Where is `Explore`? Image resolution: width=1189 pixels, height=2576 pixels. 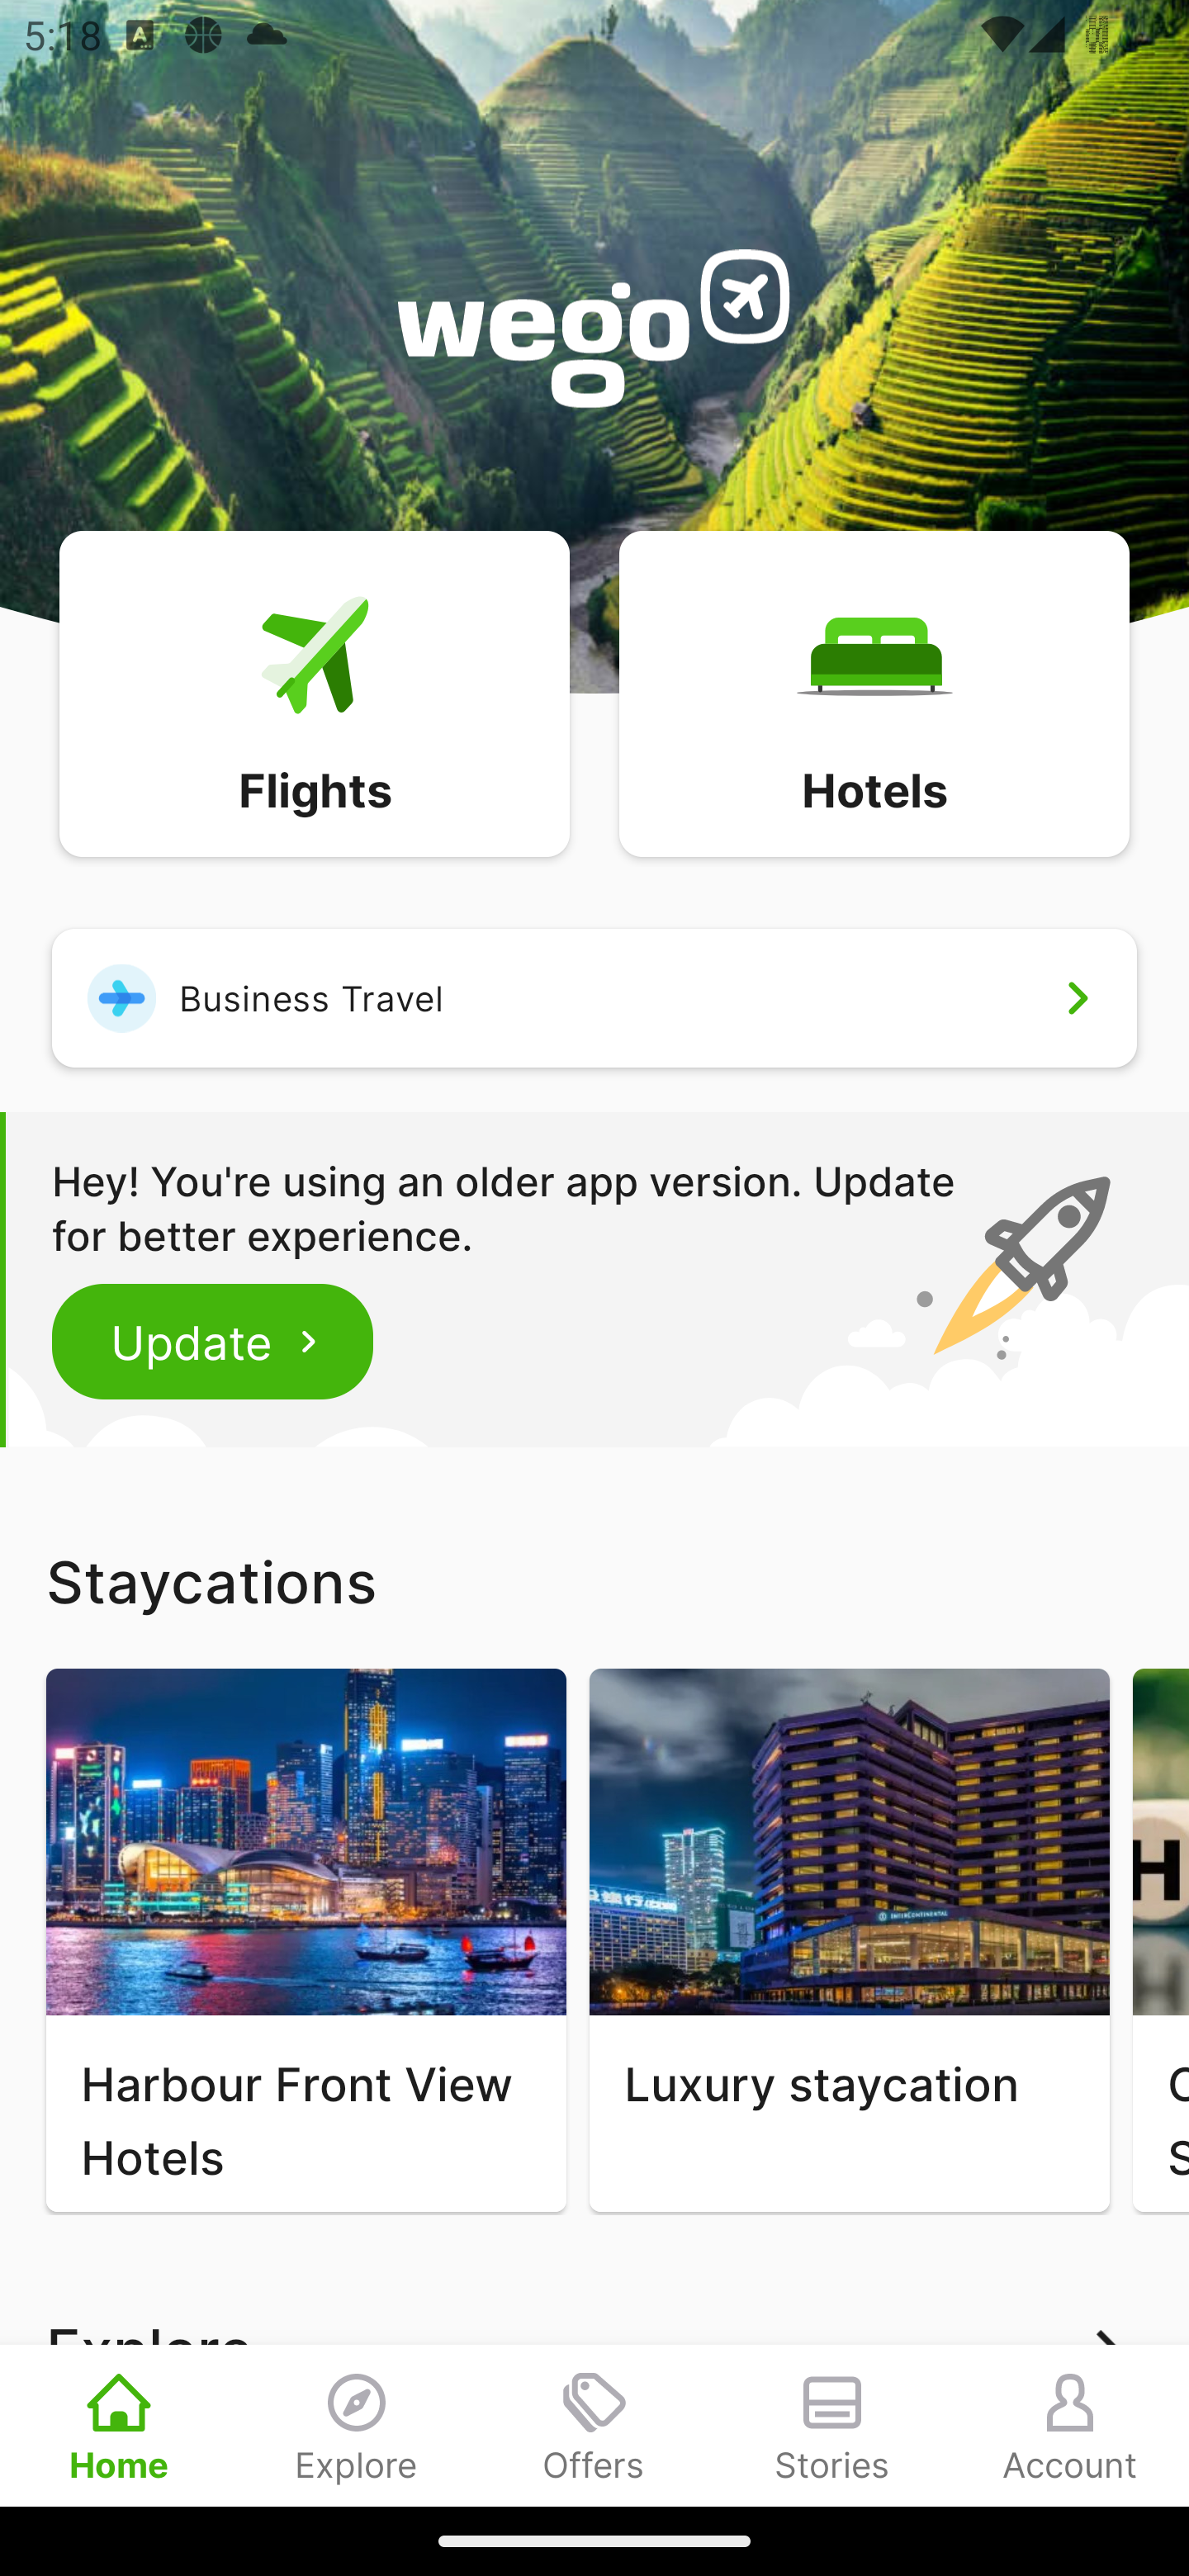
Explore is located at coordinates (357, 2425).